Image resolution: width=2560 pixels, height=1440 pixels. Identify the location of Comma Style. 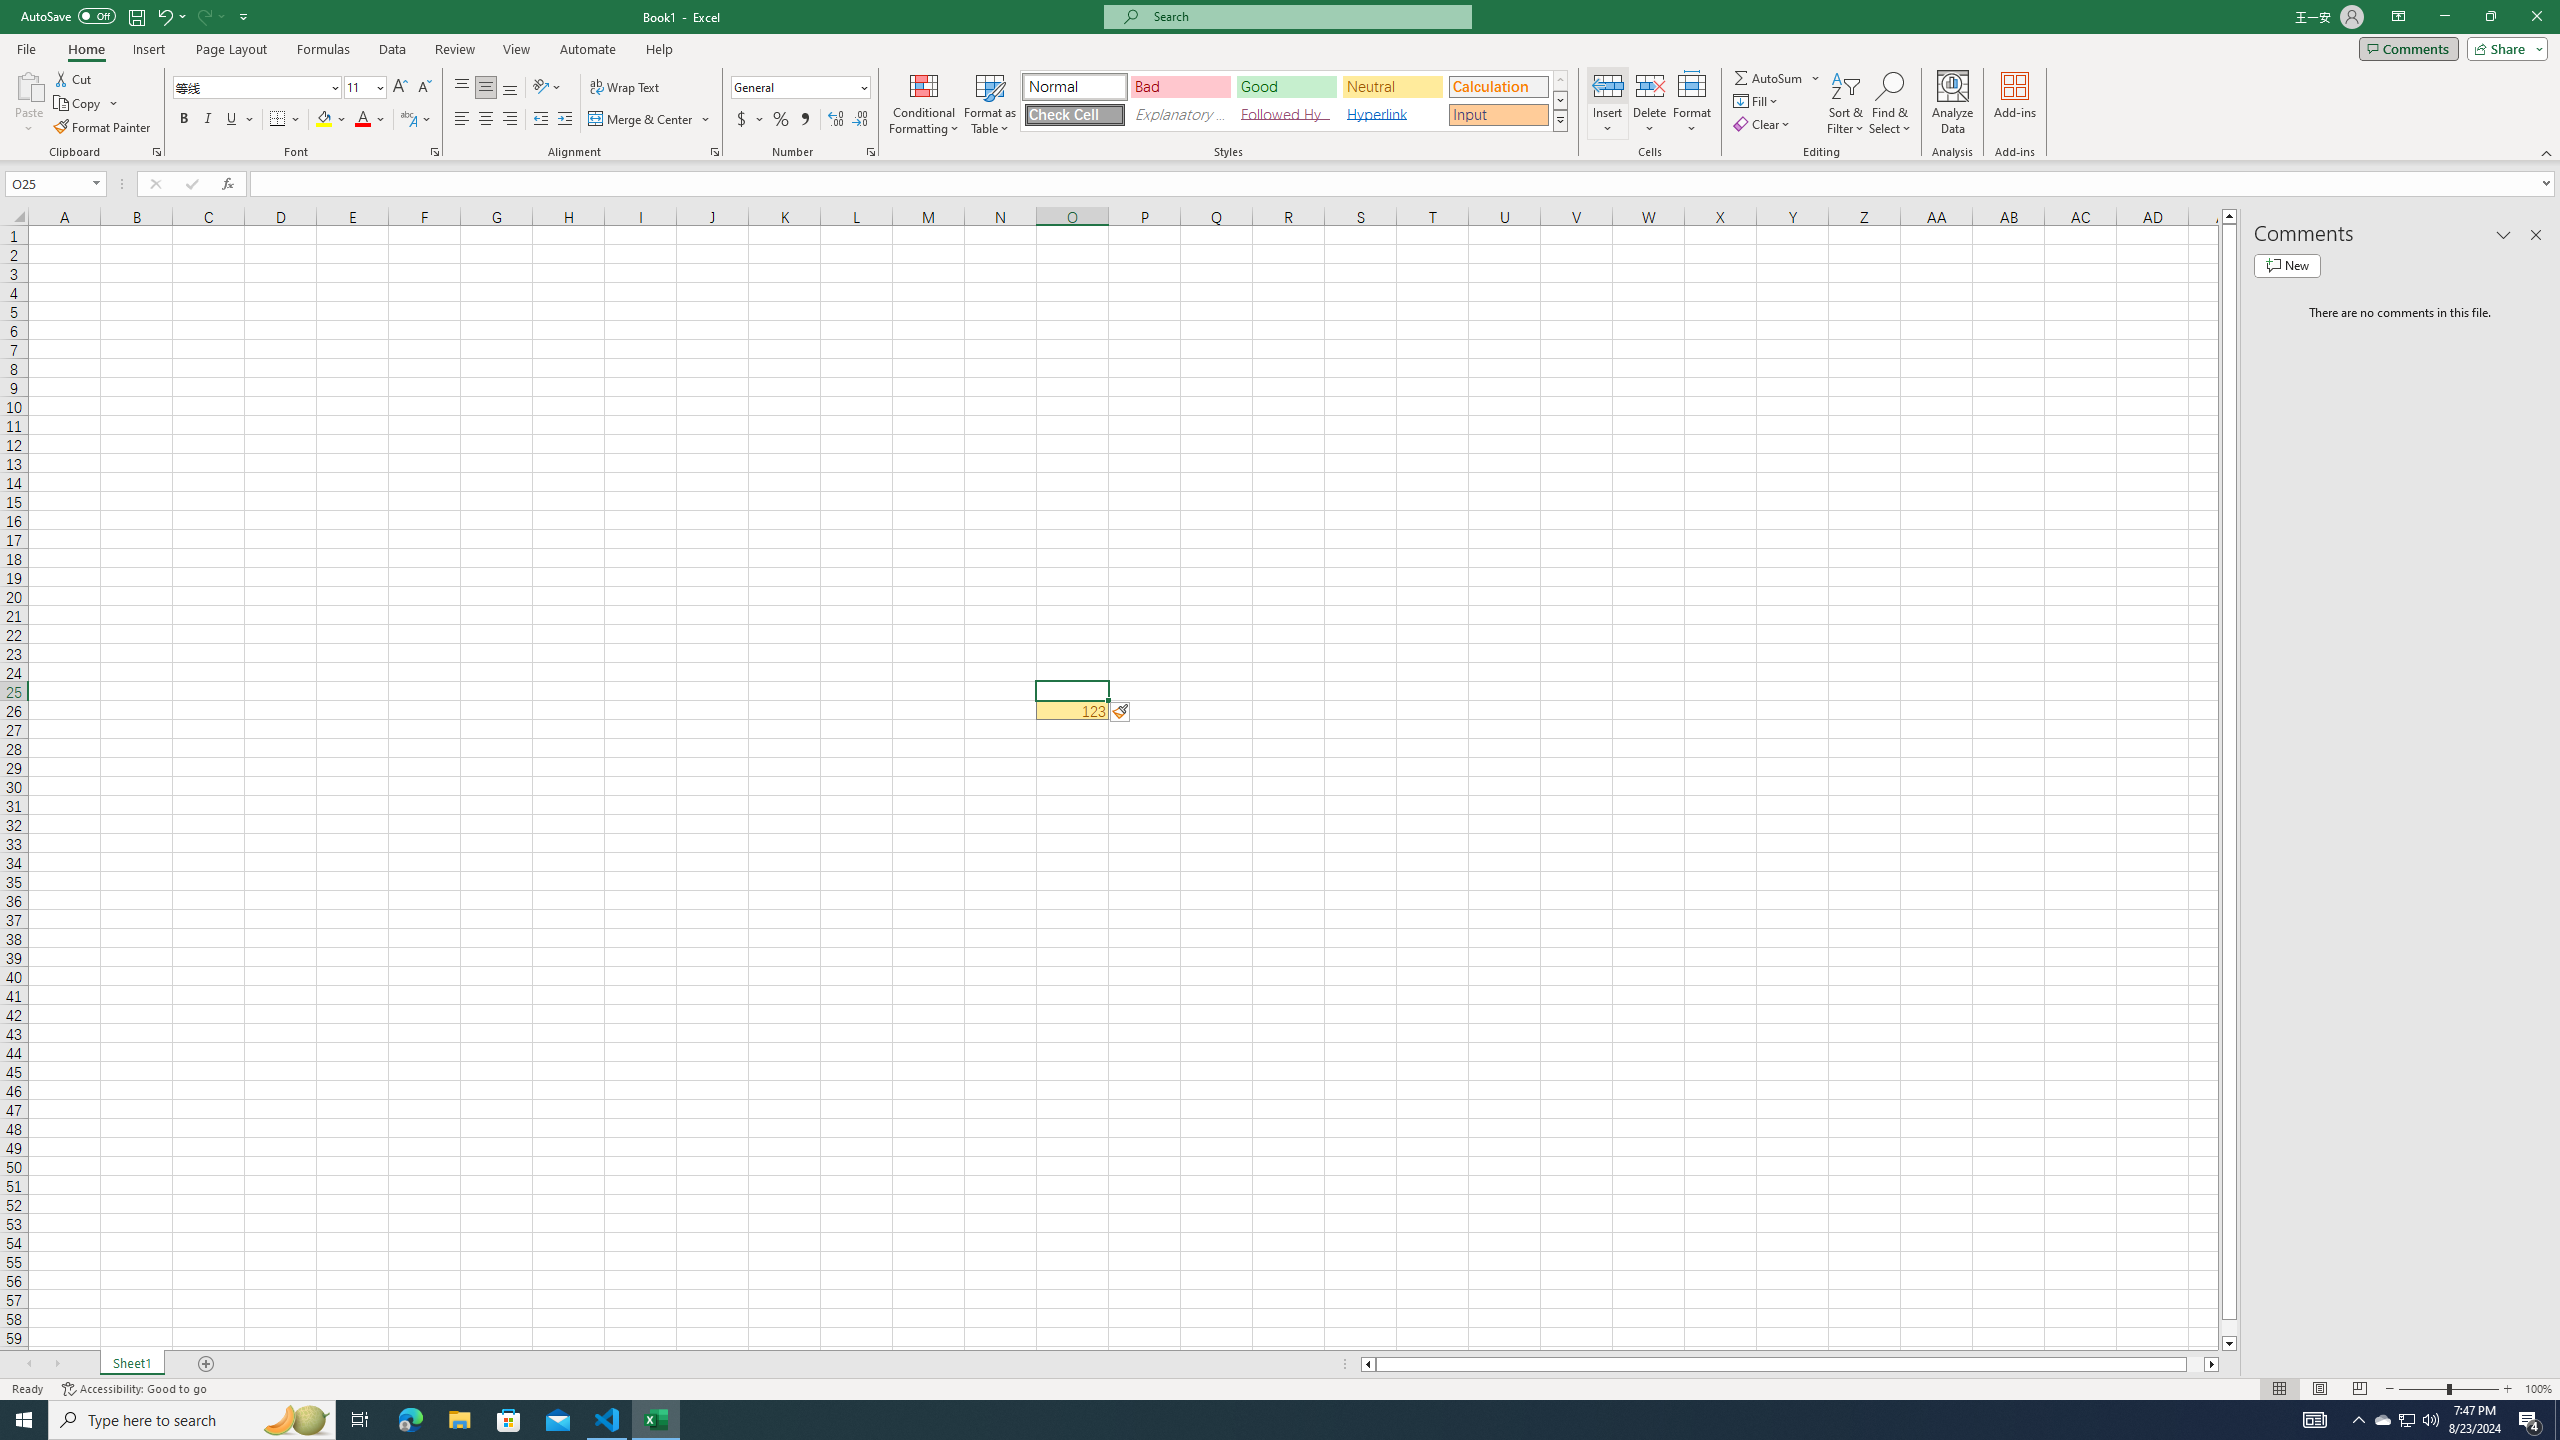
(804, 120).